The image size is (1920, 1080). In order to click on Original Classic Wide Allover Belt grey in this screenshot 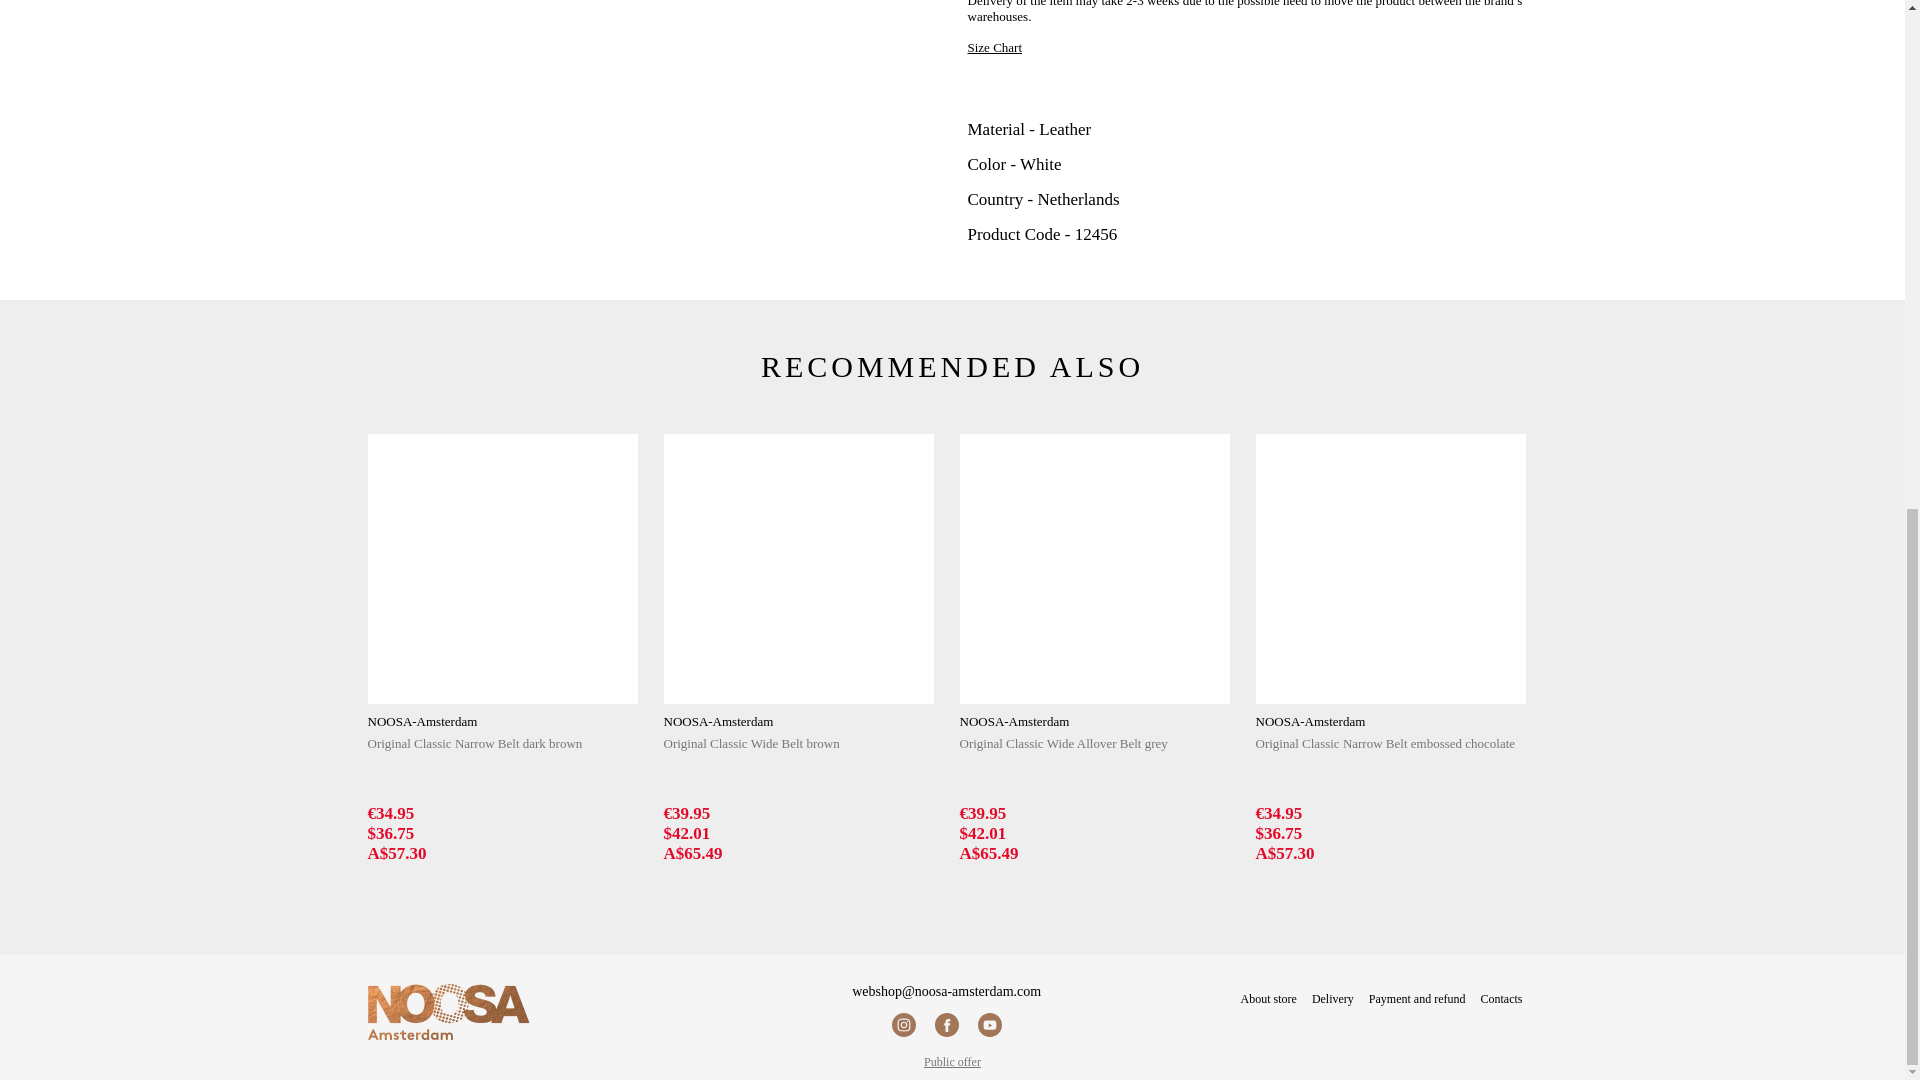, I will do `click(1095, 569)`.